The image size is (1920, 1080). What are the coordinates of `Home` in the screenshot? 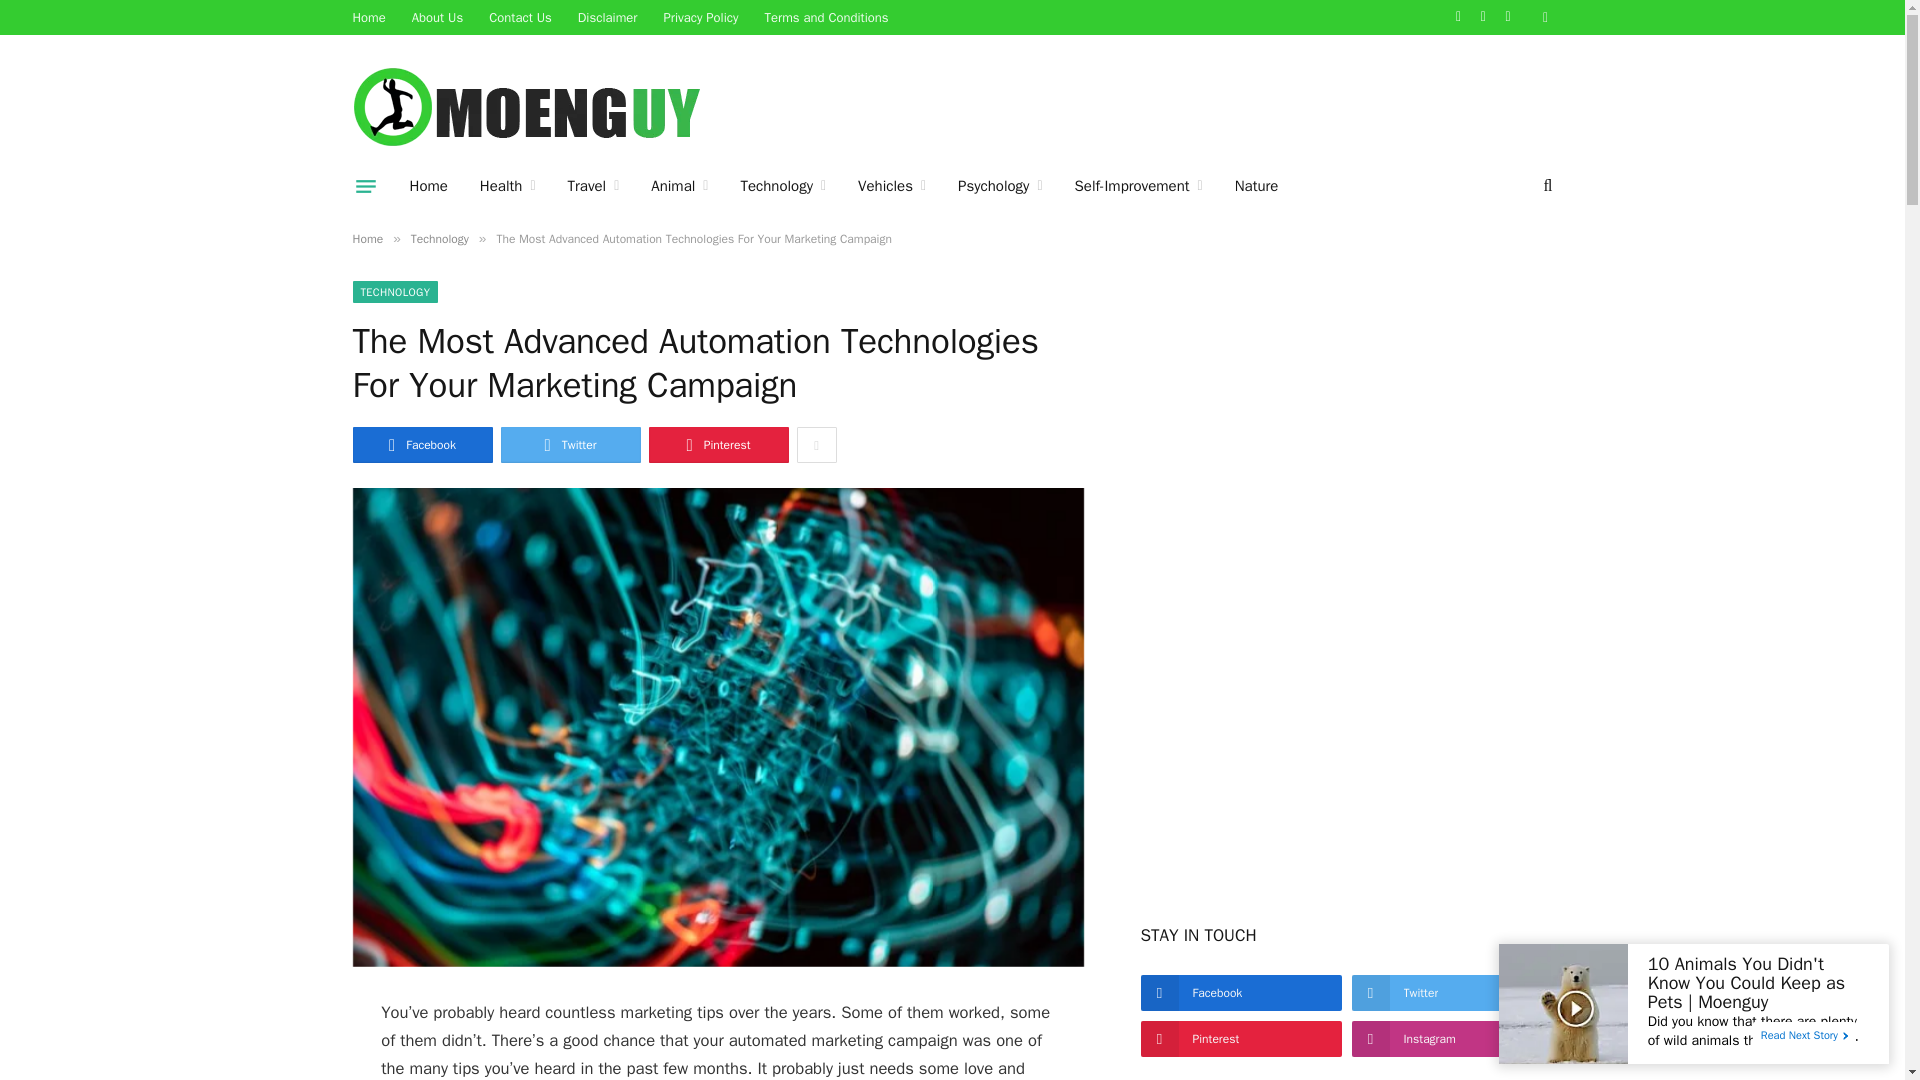 It's located at (369, 17).